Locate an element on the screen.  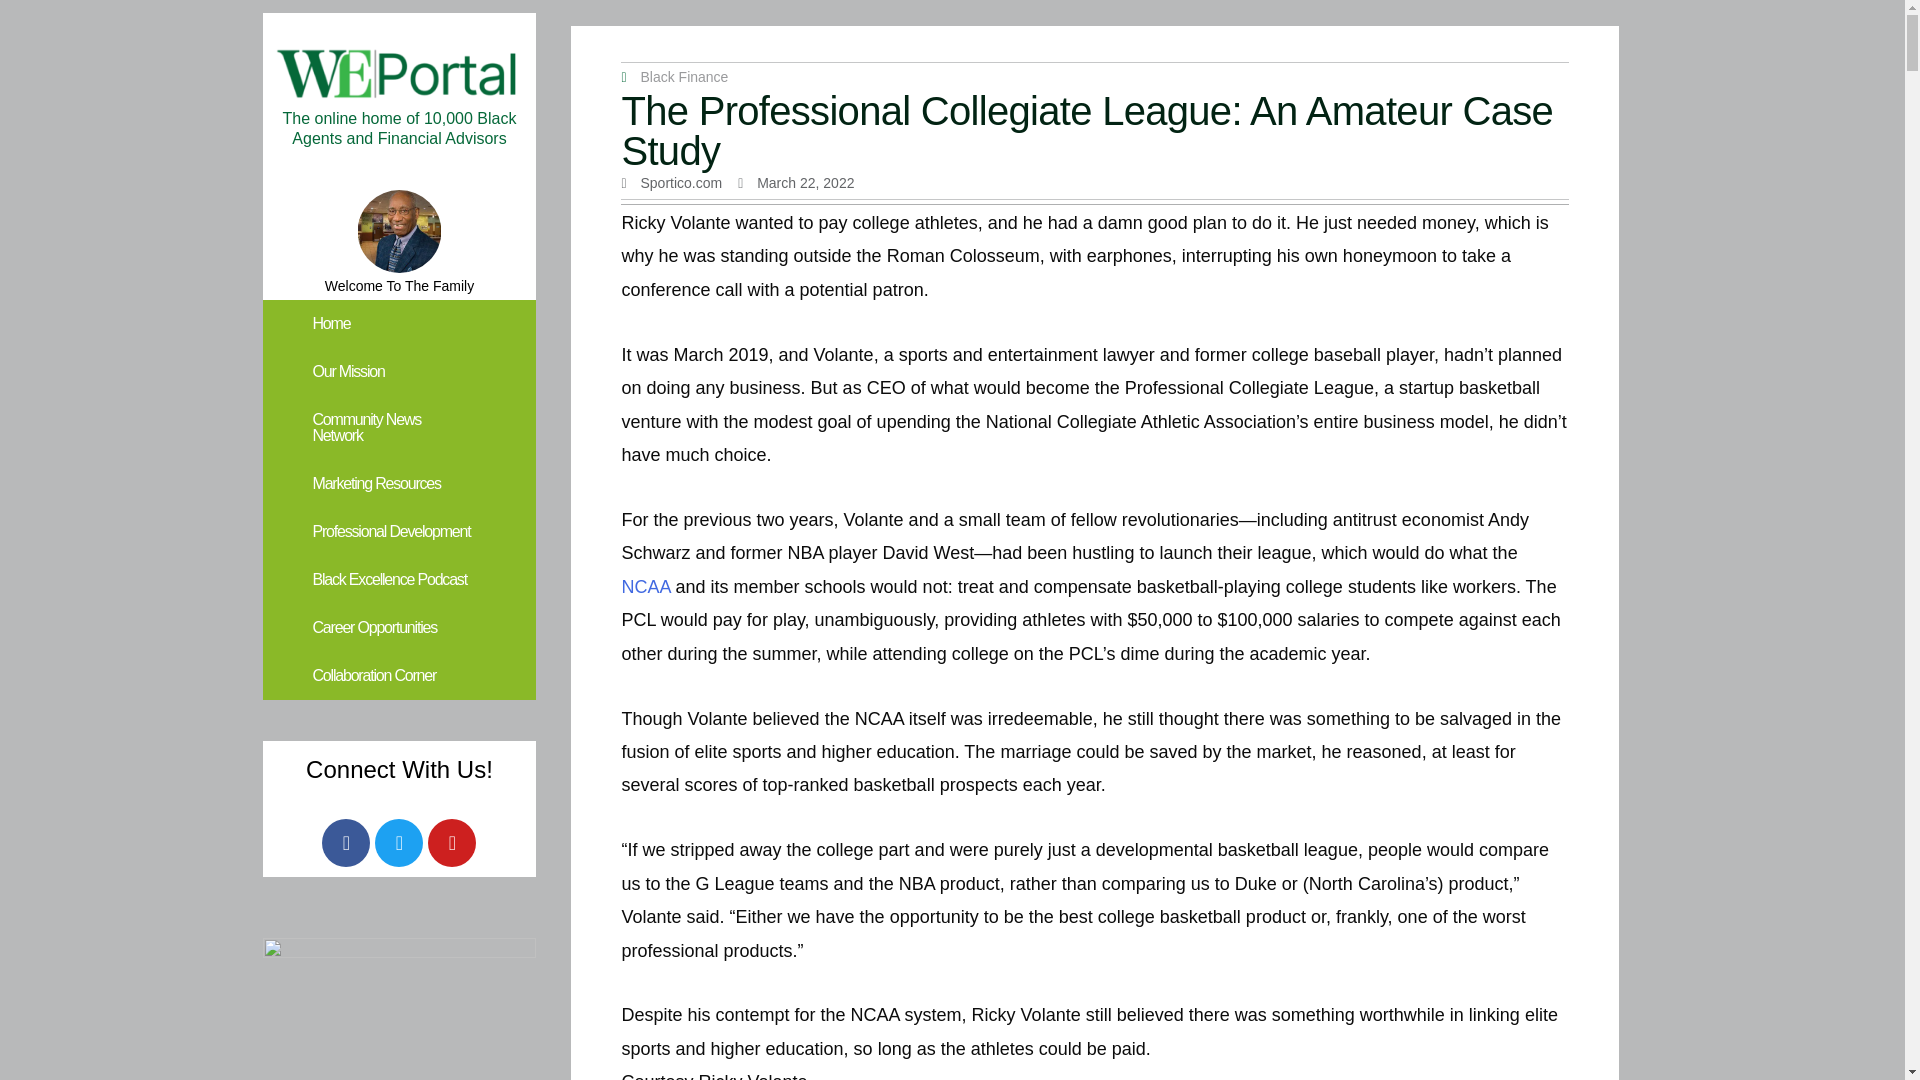
Career Opportunities is located at coordinates (398, 628).